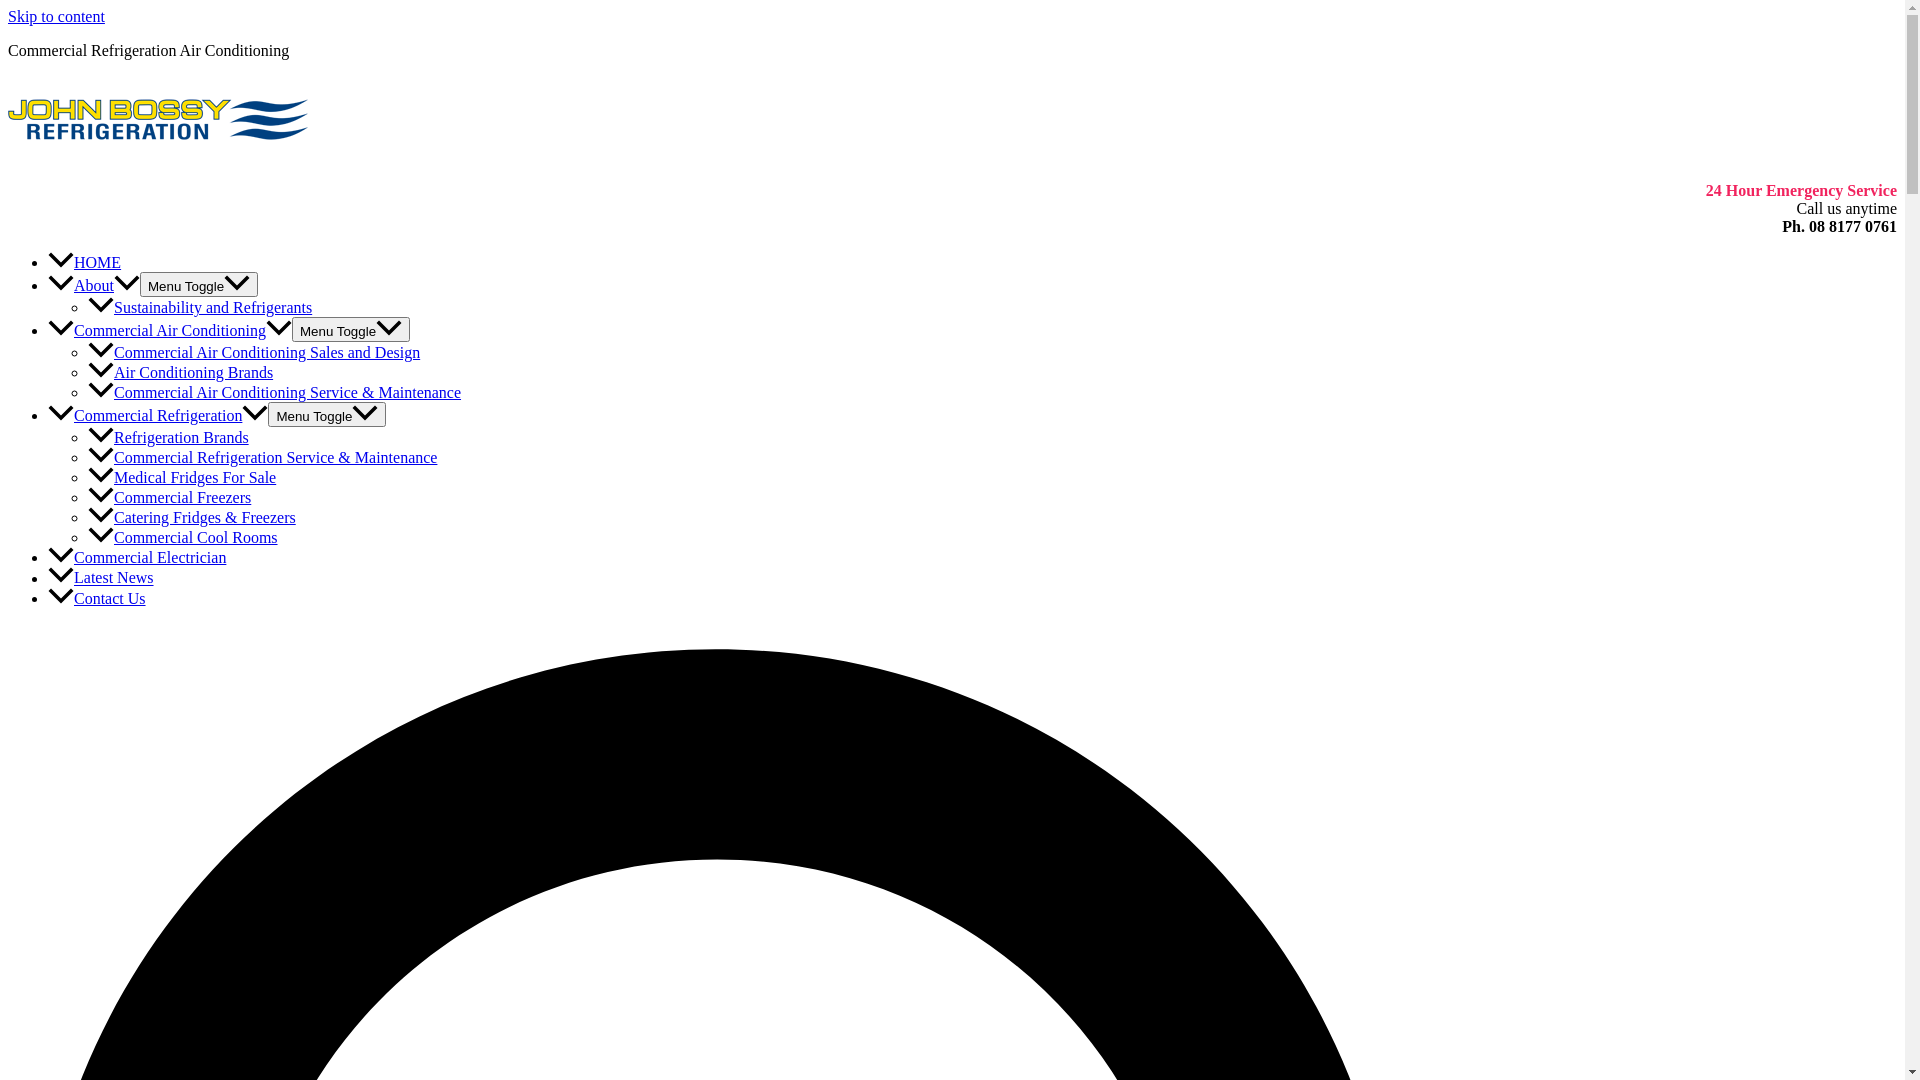  I want to click on Menu Toggle, so click(327, 414).